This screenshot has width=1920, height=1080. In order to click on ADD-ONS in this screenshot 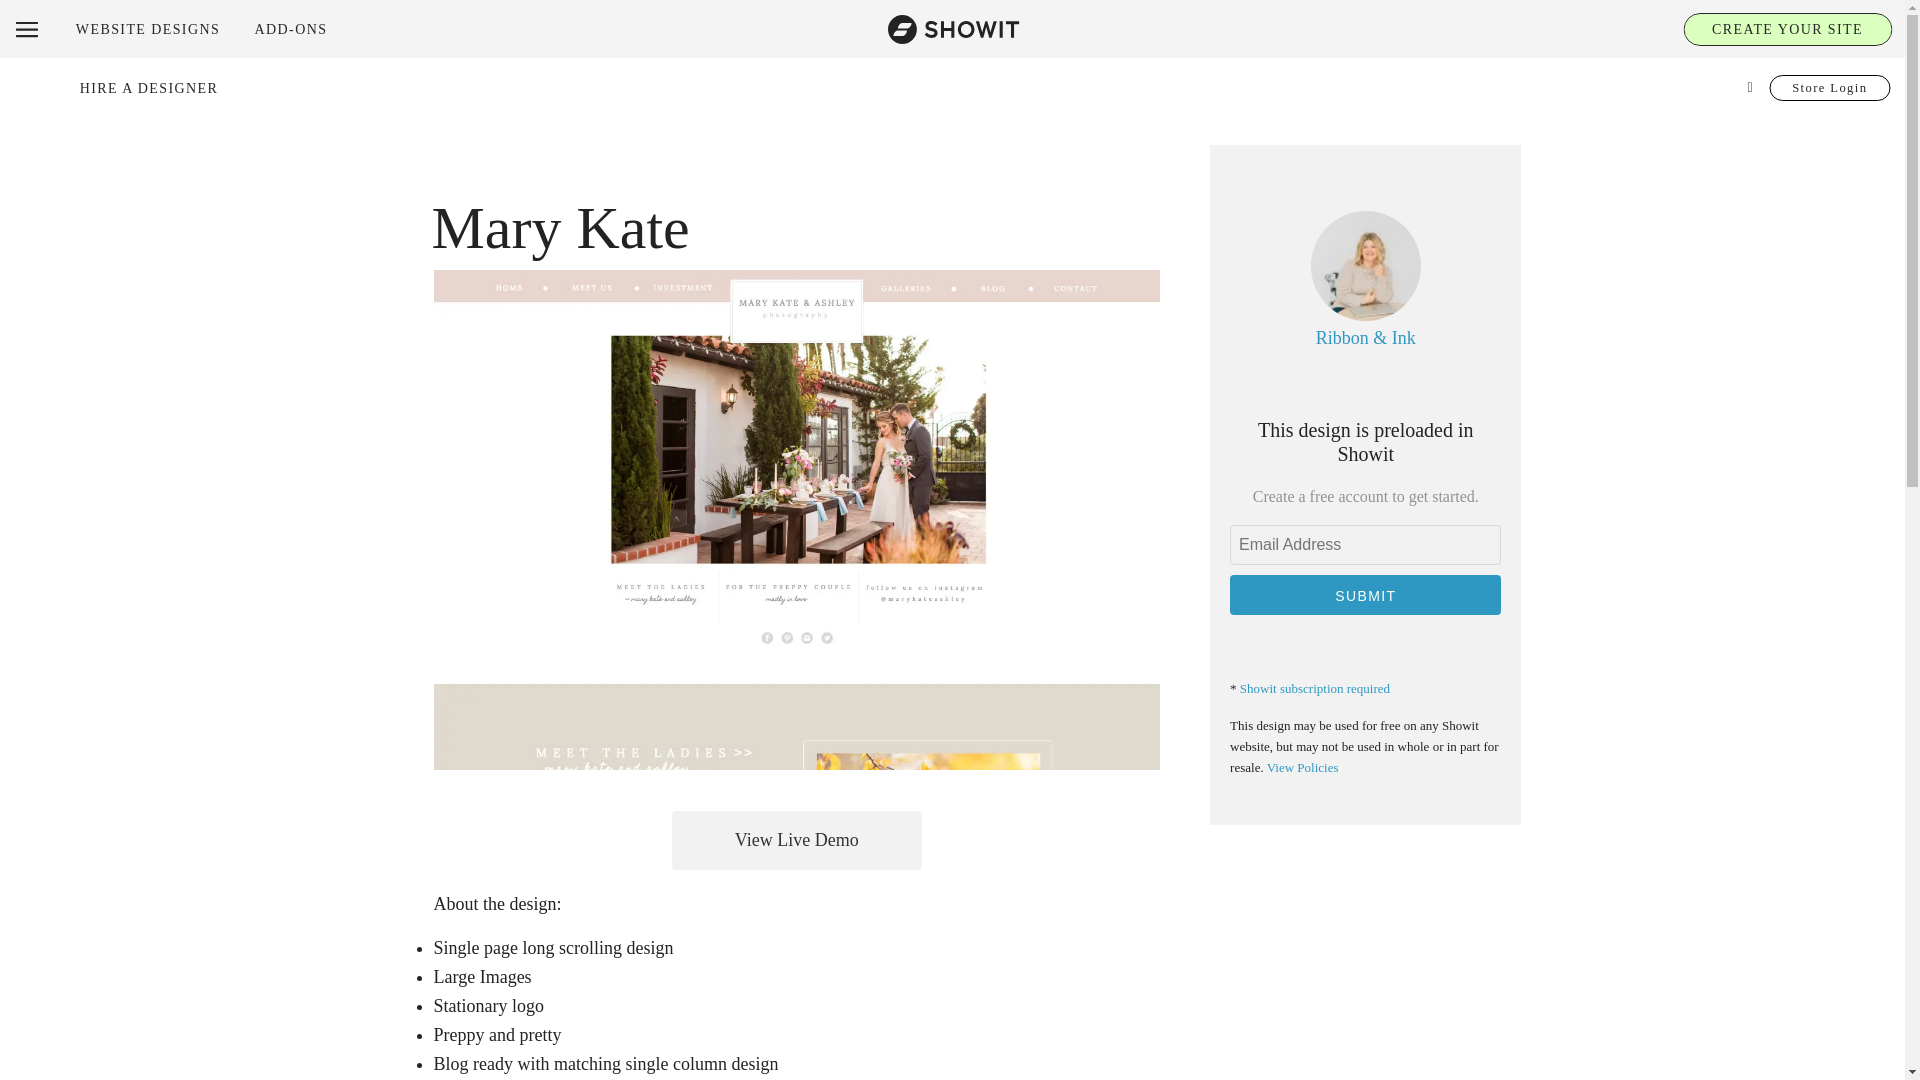, I will do `click(290, 28)`.